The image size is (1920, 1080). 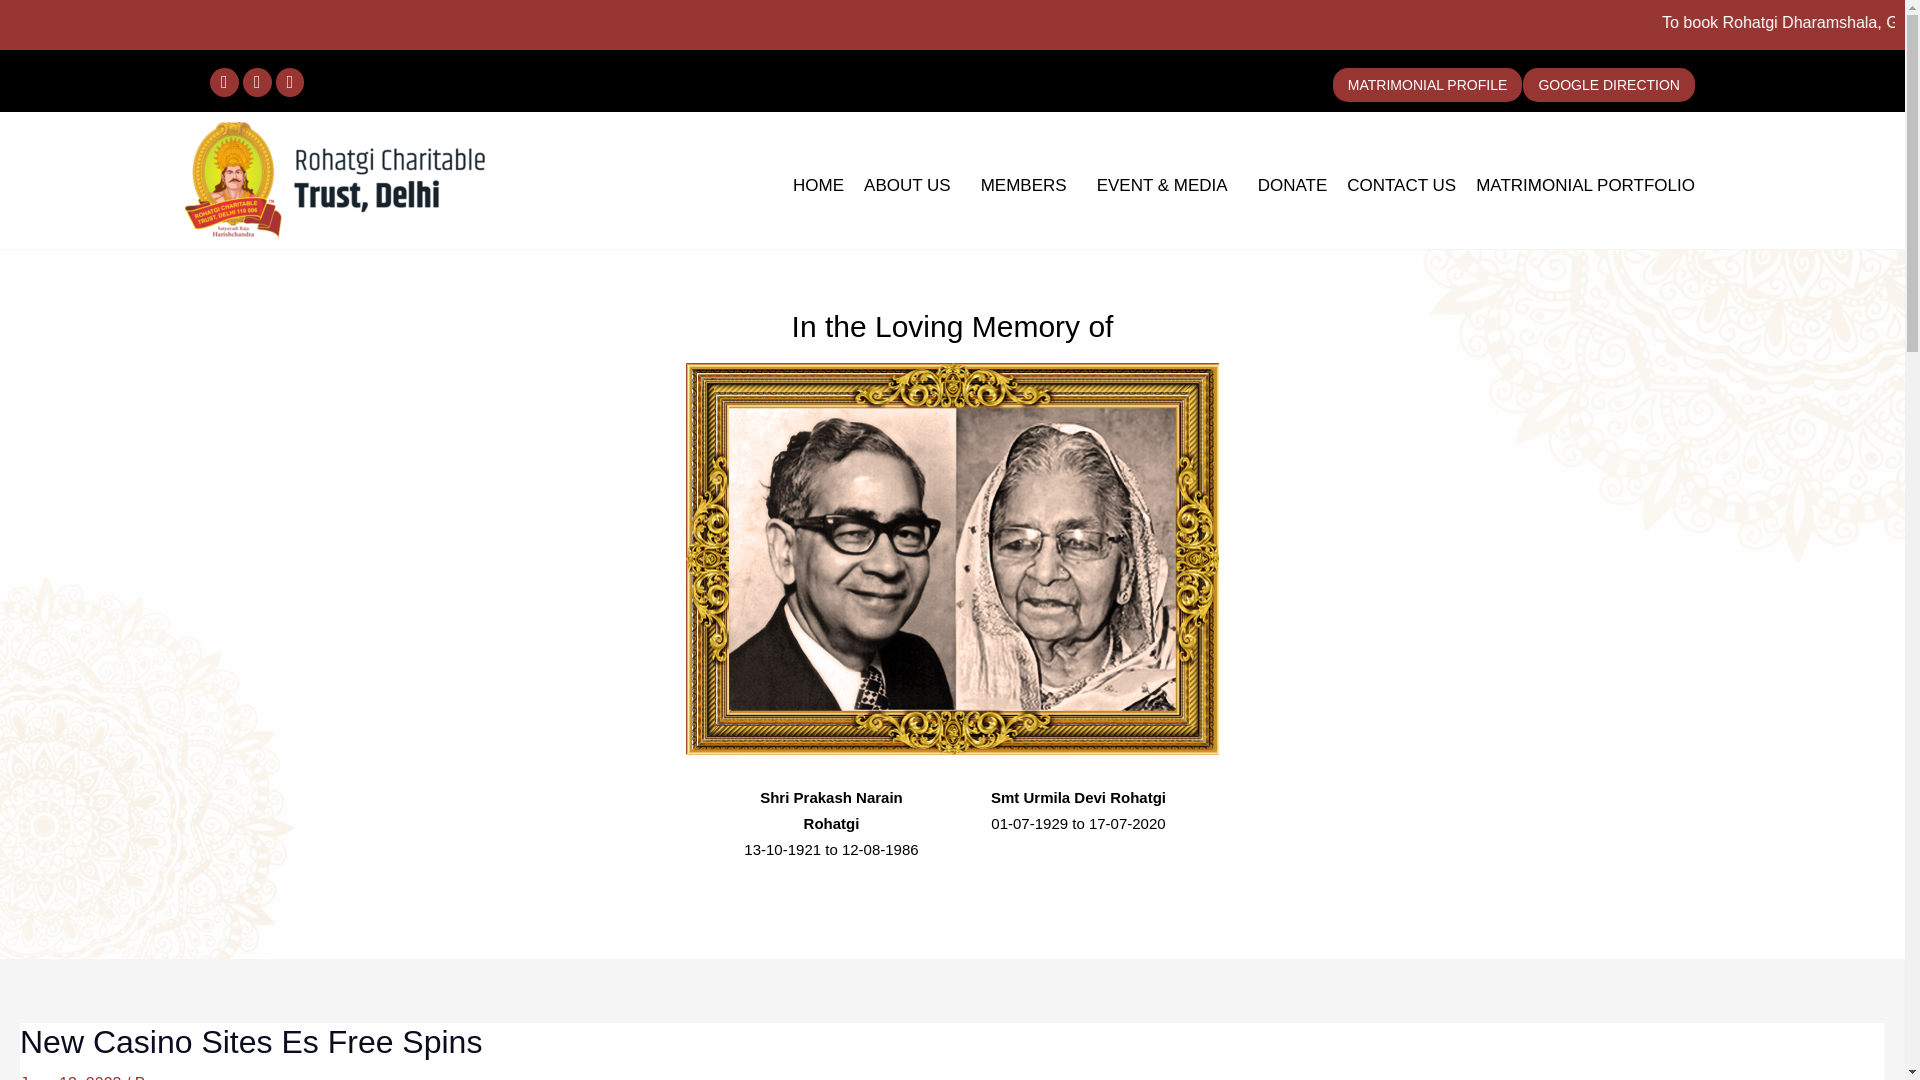 What do you see at coordinates (224, 82) in the screenshot?
I see `Facebook` at bounding box center [224, 82].